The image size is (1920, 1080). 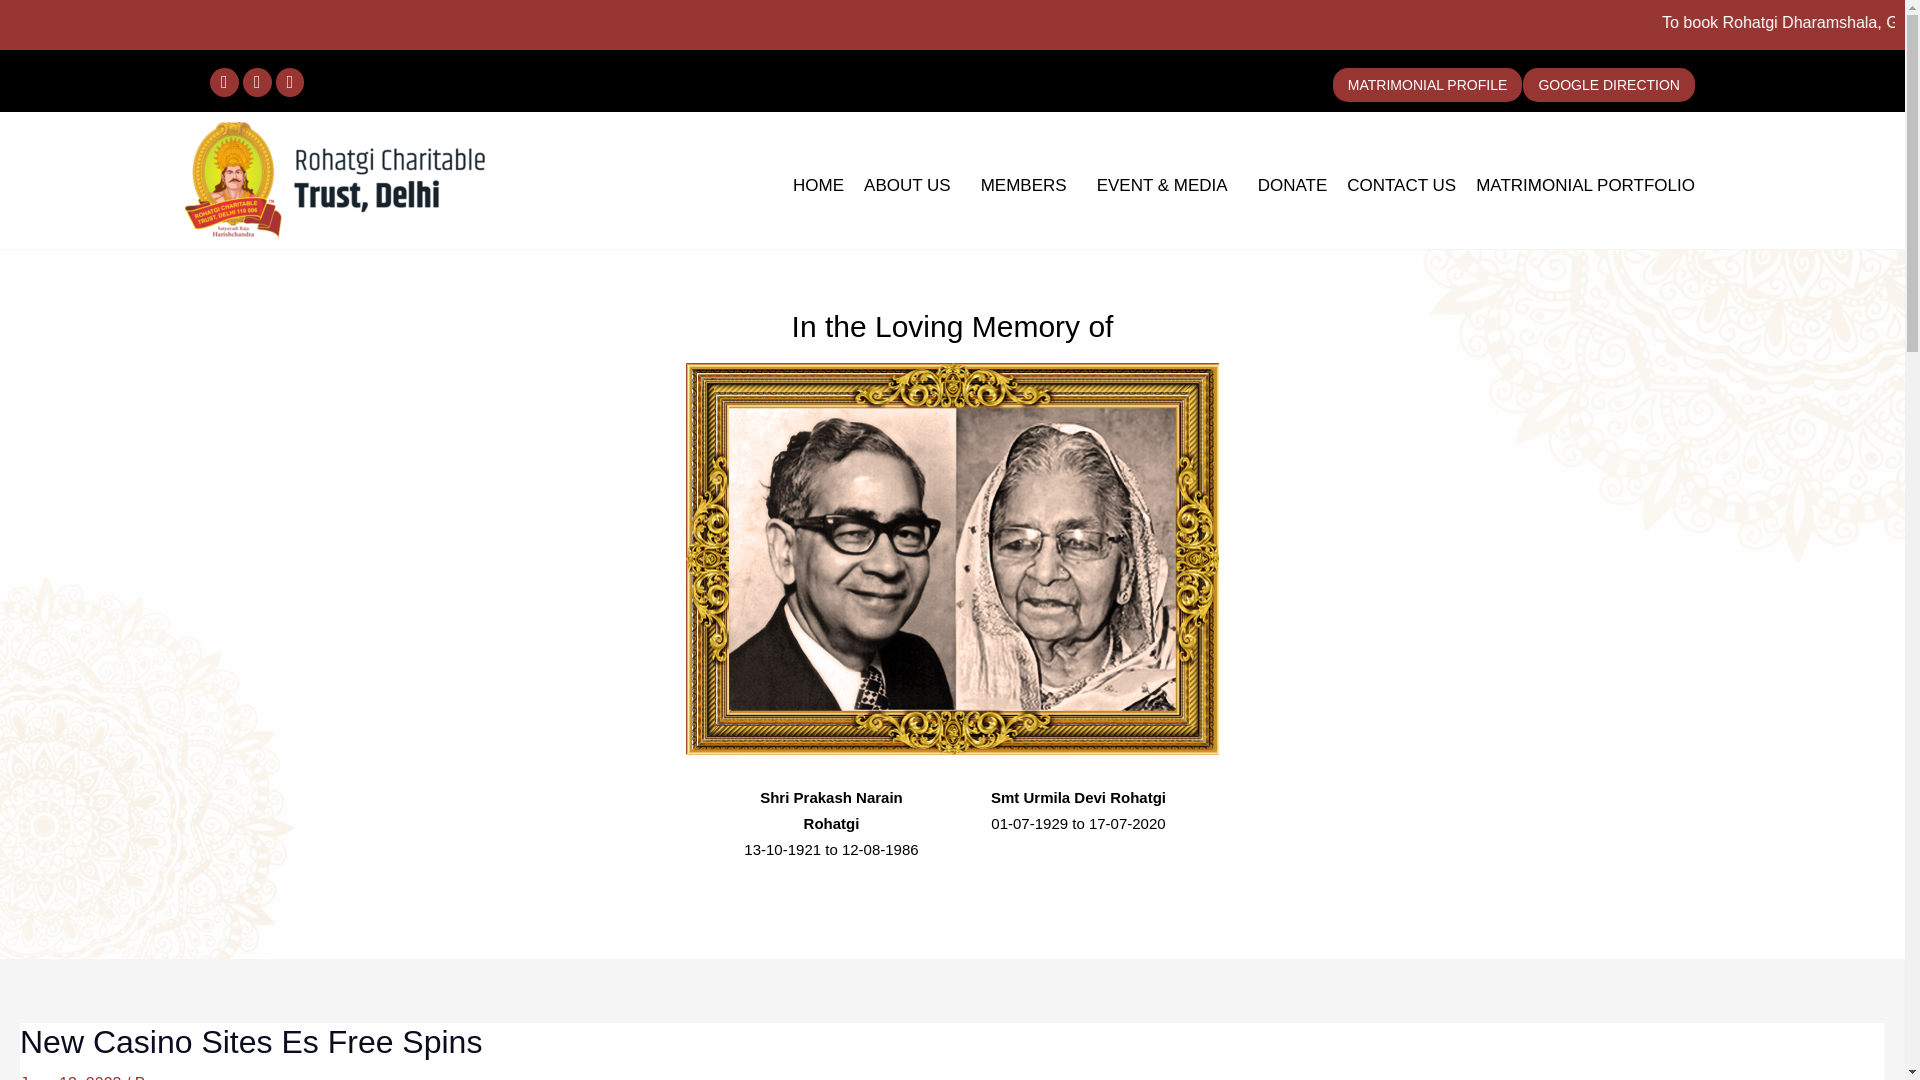 What do you see at coordinates (224, 82) in the screenshot?
I see `Facebook` at bounding box center [224, 82].